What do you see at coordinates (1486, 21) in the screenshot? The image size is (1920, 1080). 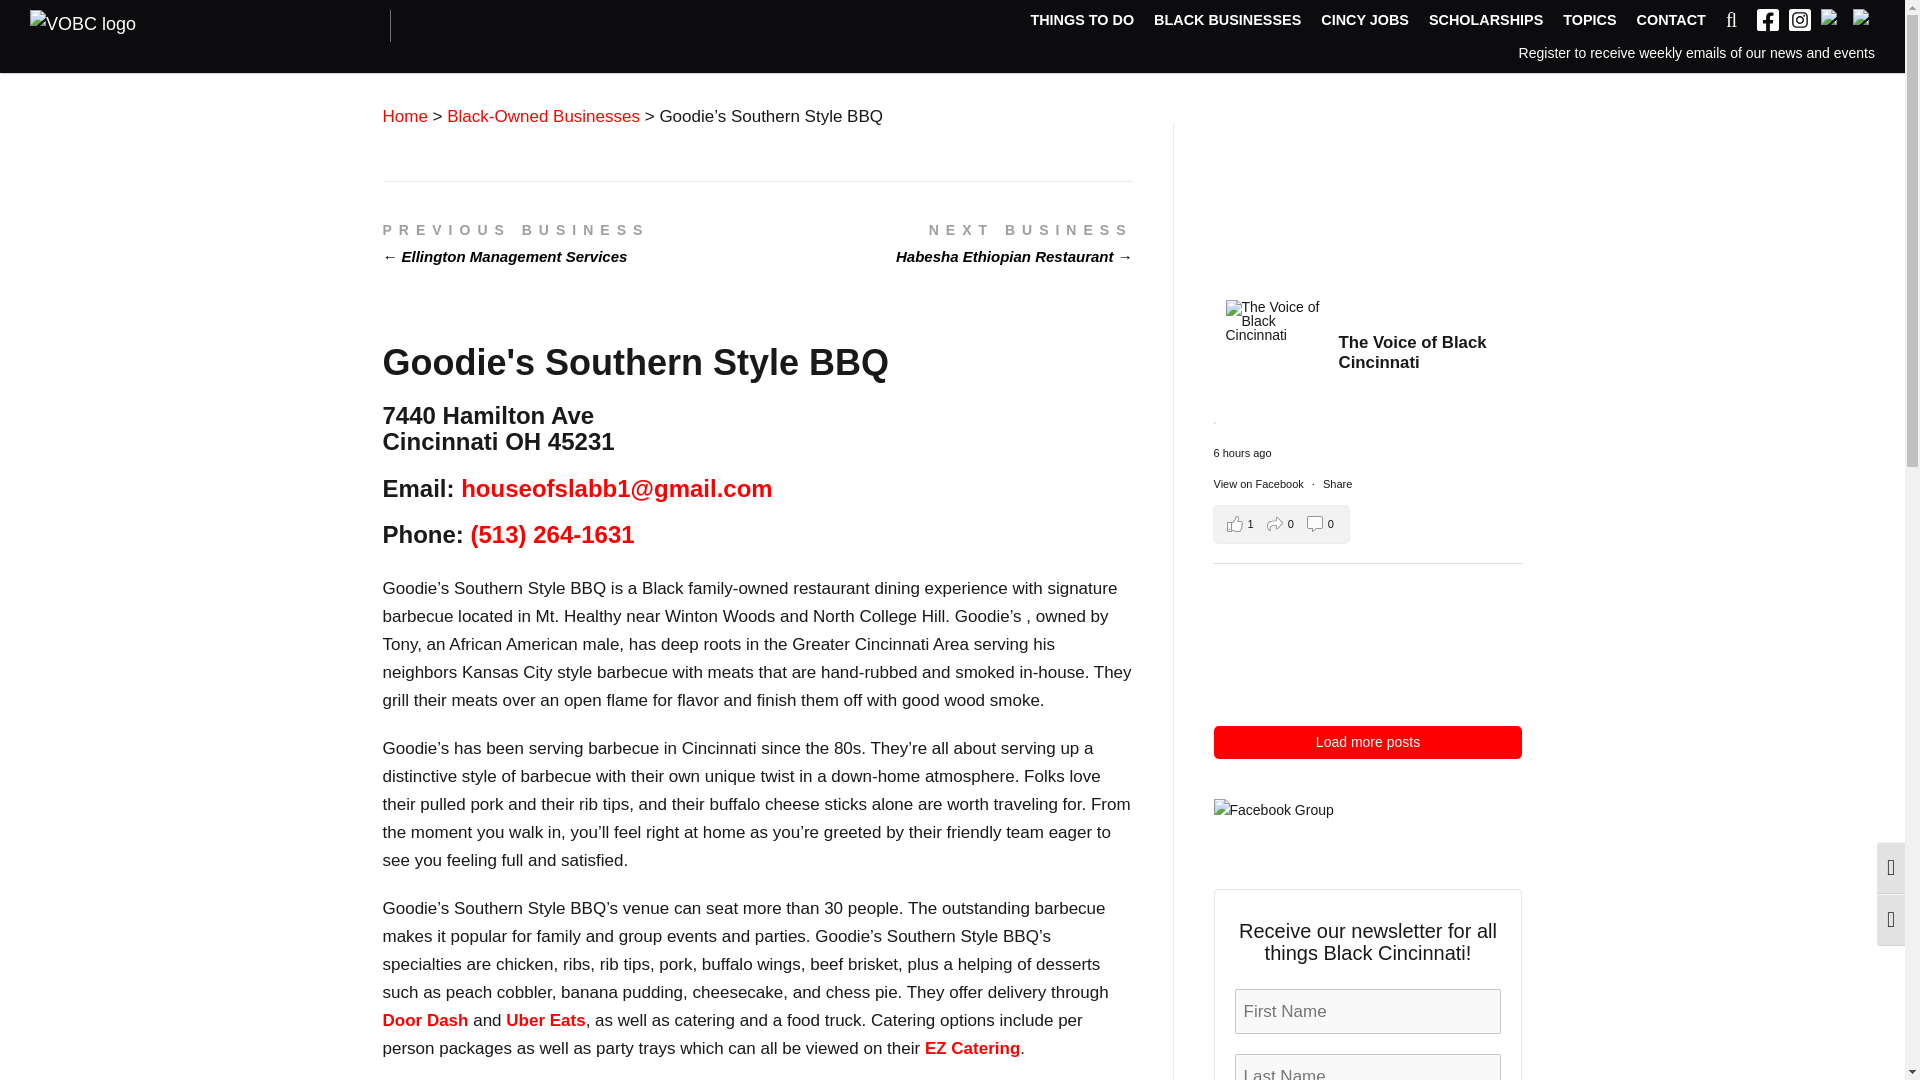 I see `SCHOLARSHIPS` at bounding box center [1486, 21].